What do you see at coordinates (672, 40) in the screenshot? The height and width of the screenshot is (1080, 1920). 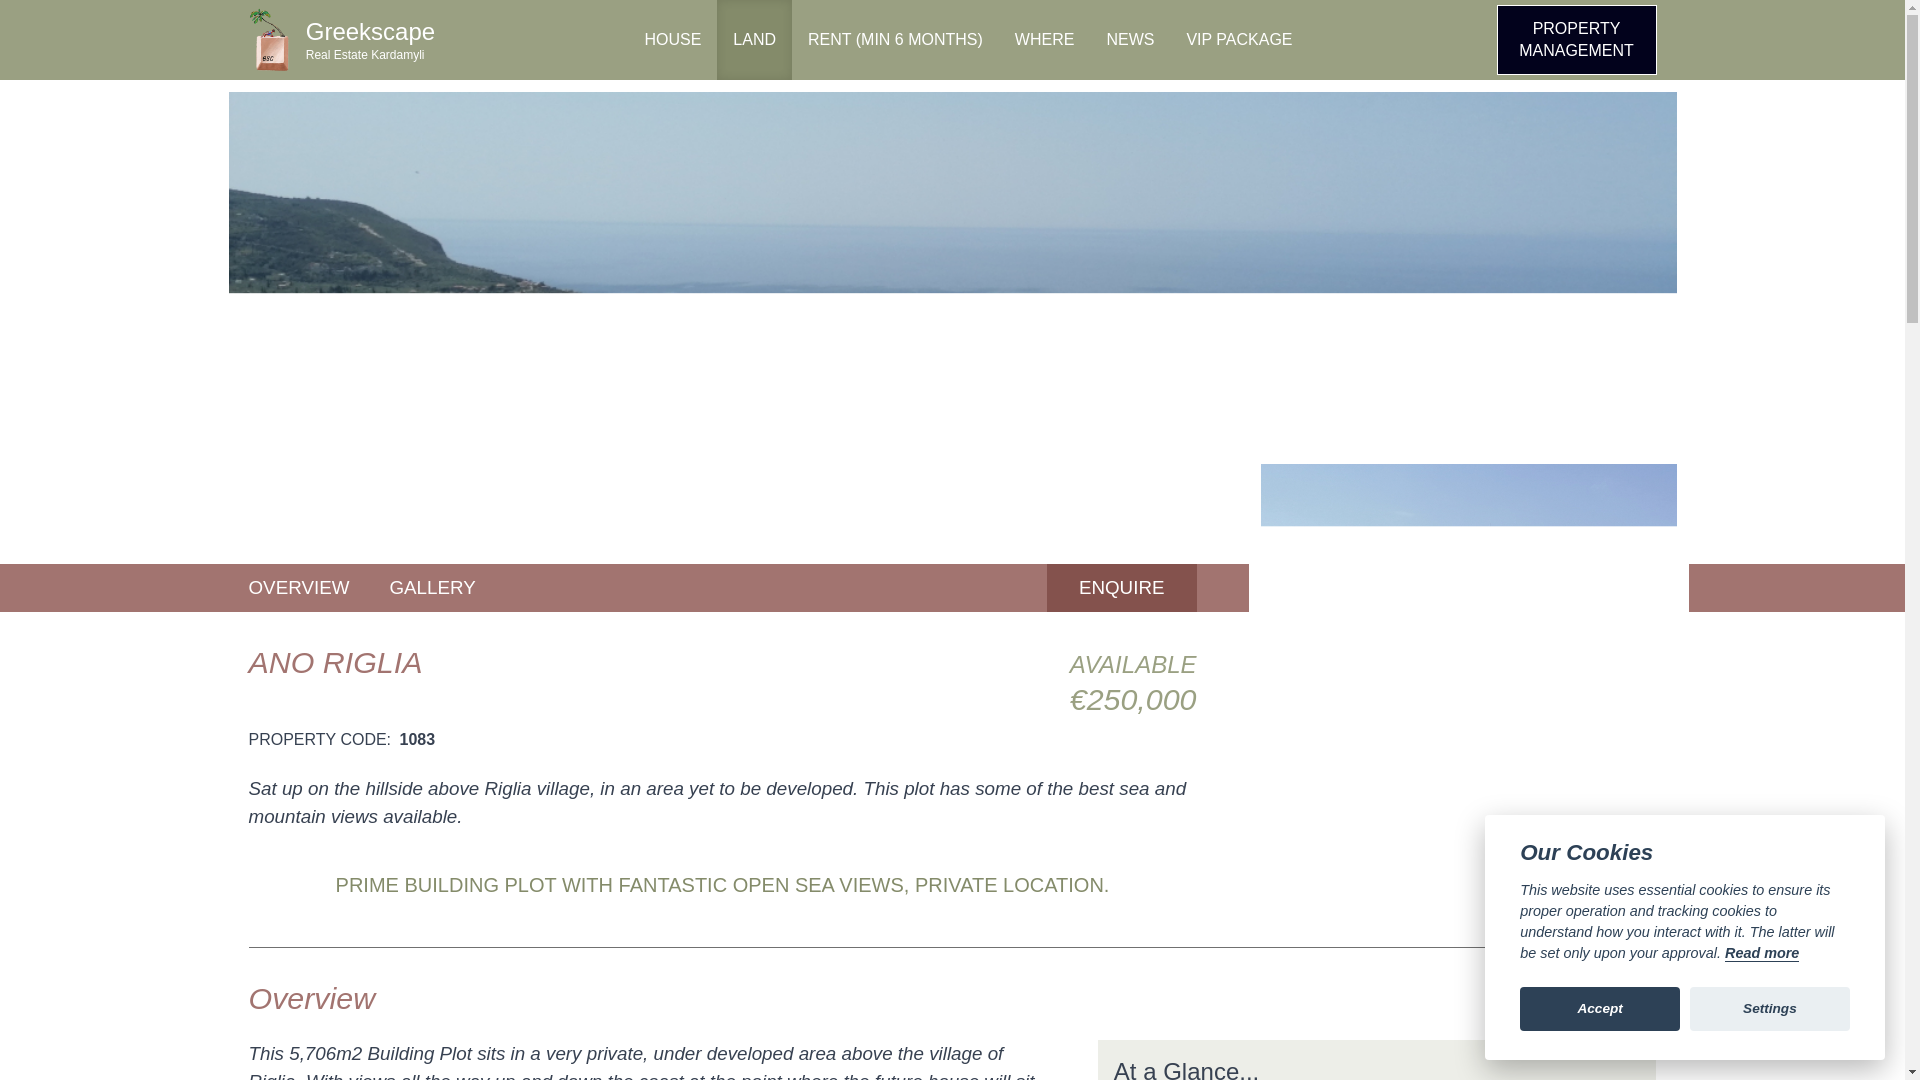 I see `HOUSE` at bounding box center [672, 40].